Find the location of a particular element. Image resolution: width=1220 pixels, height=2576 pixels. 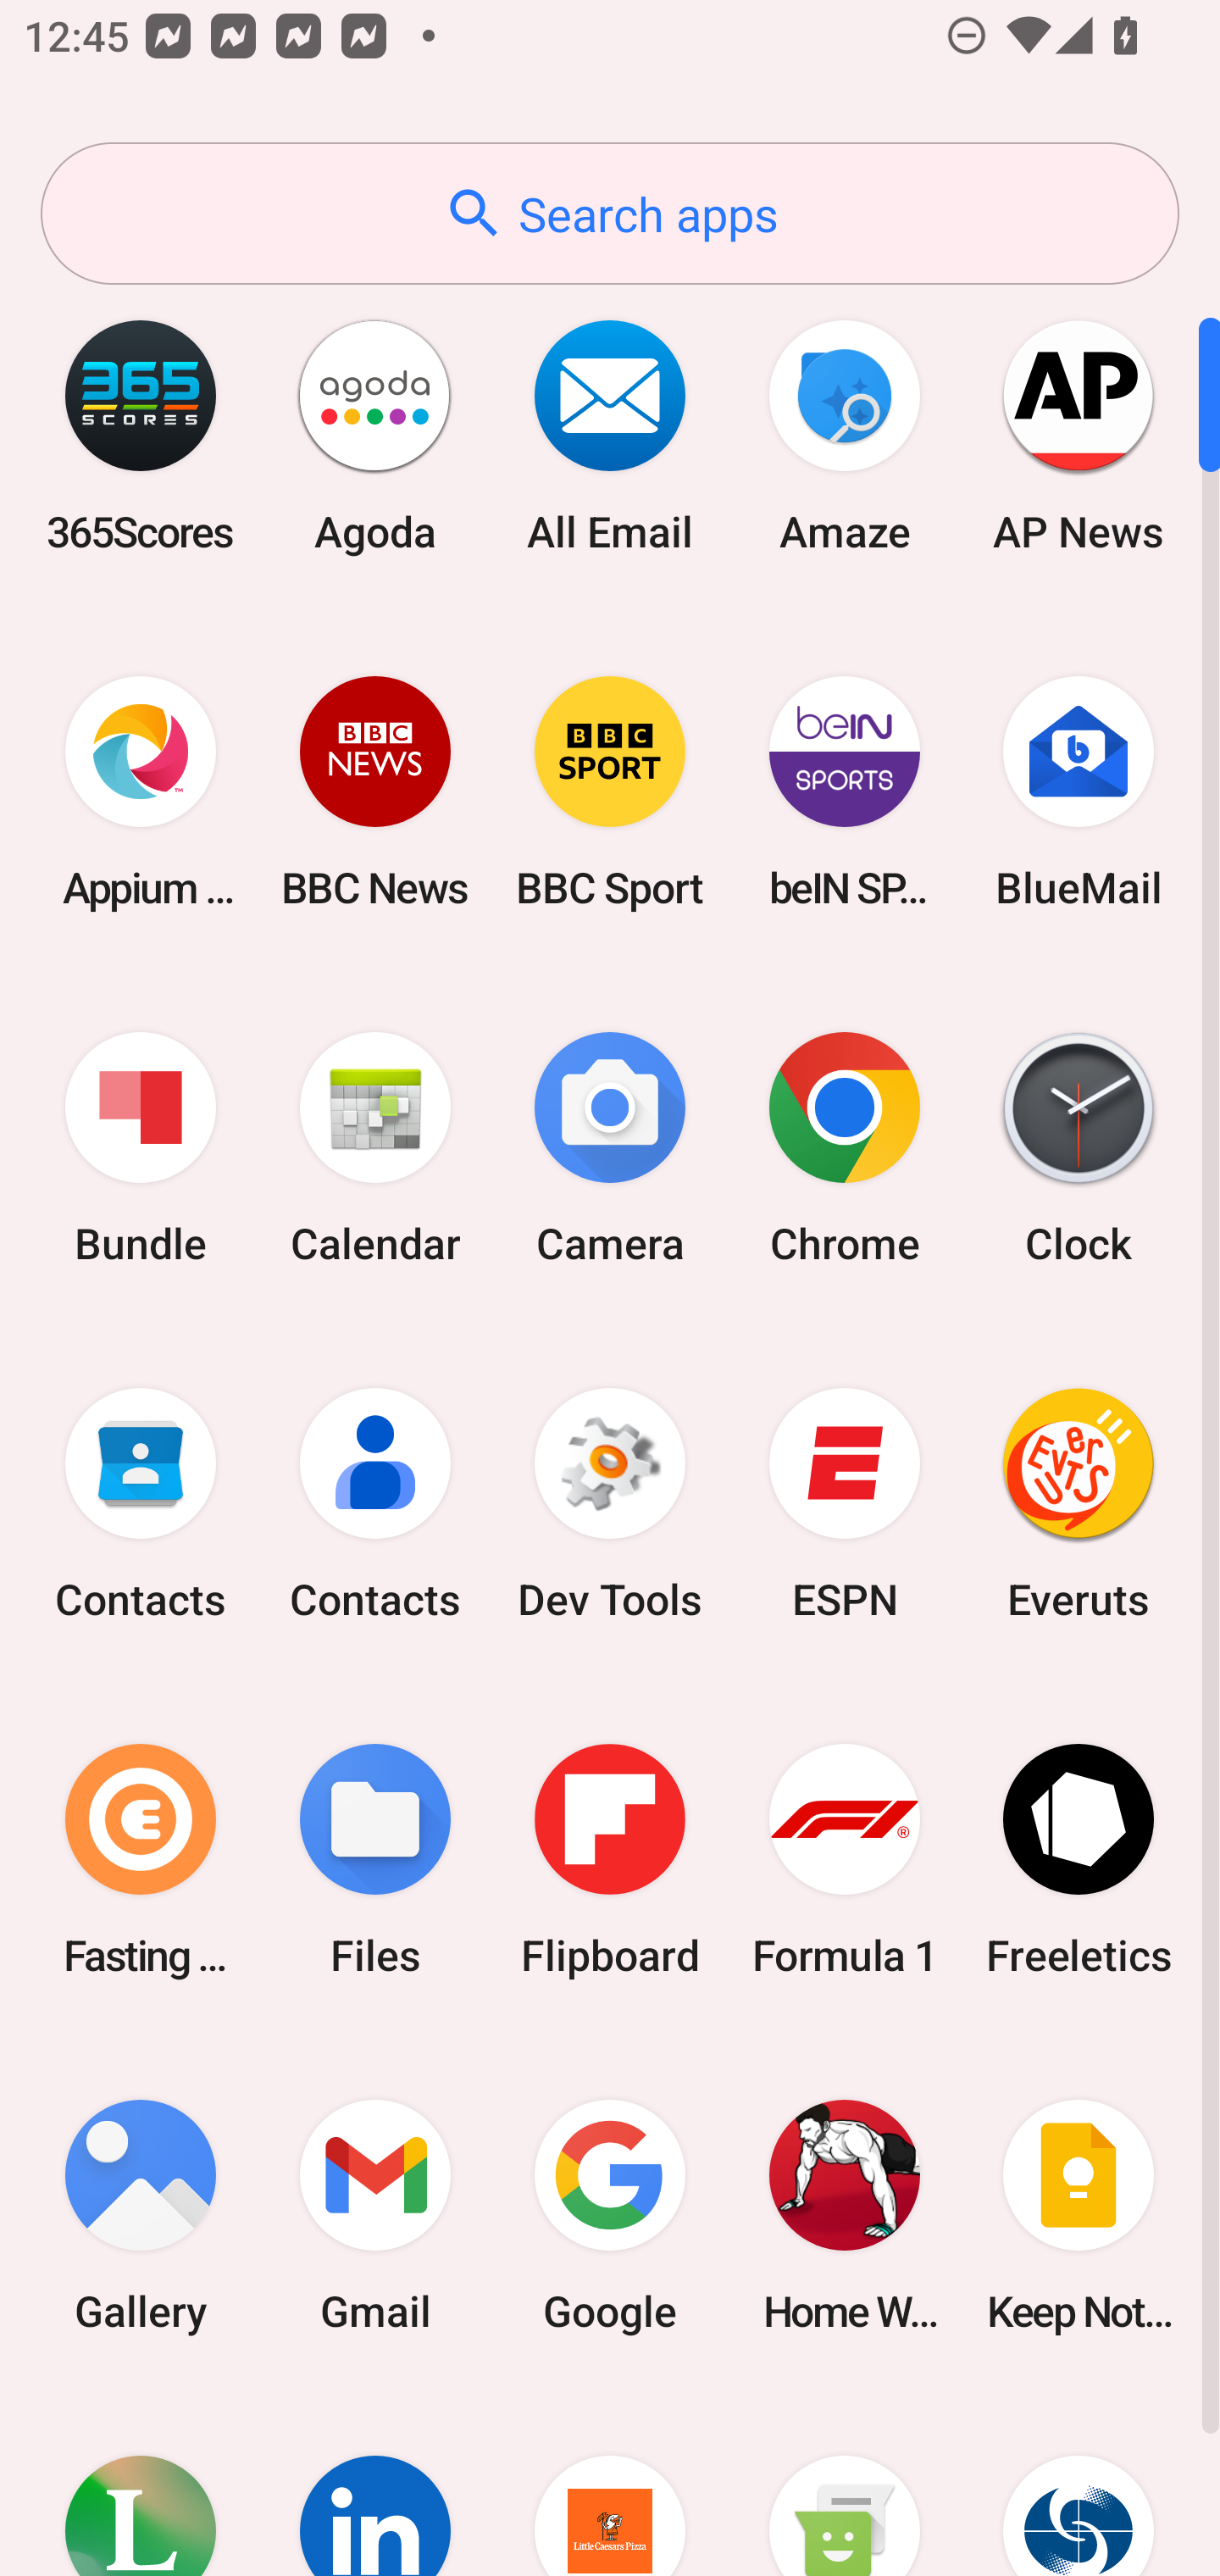

Fasting Coach is located at coordinates (141, 1859).